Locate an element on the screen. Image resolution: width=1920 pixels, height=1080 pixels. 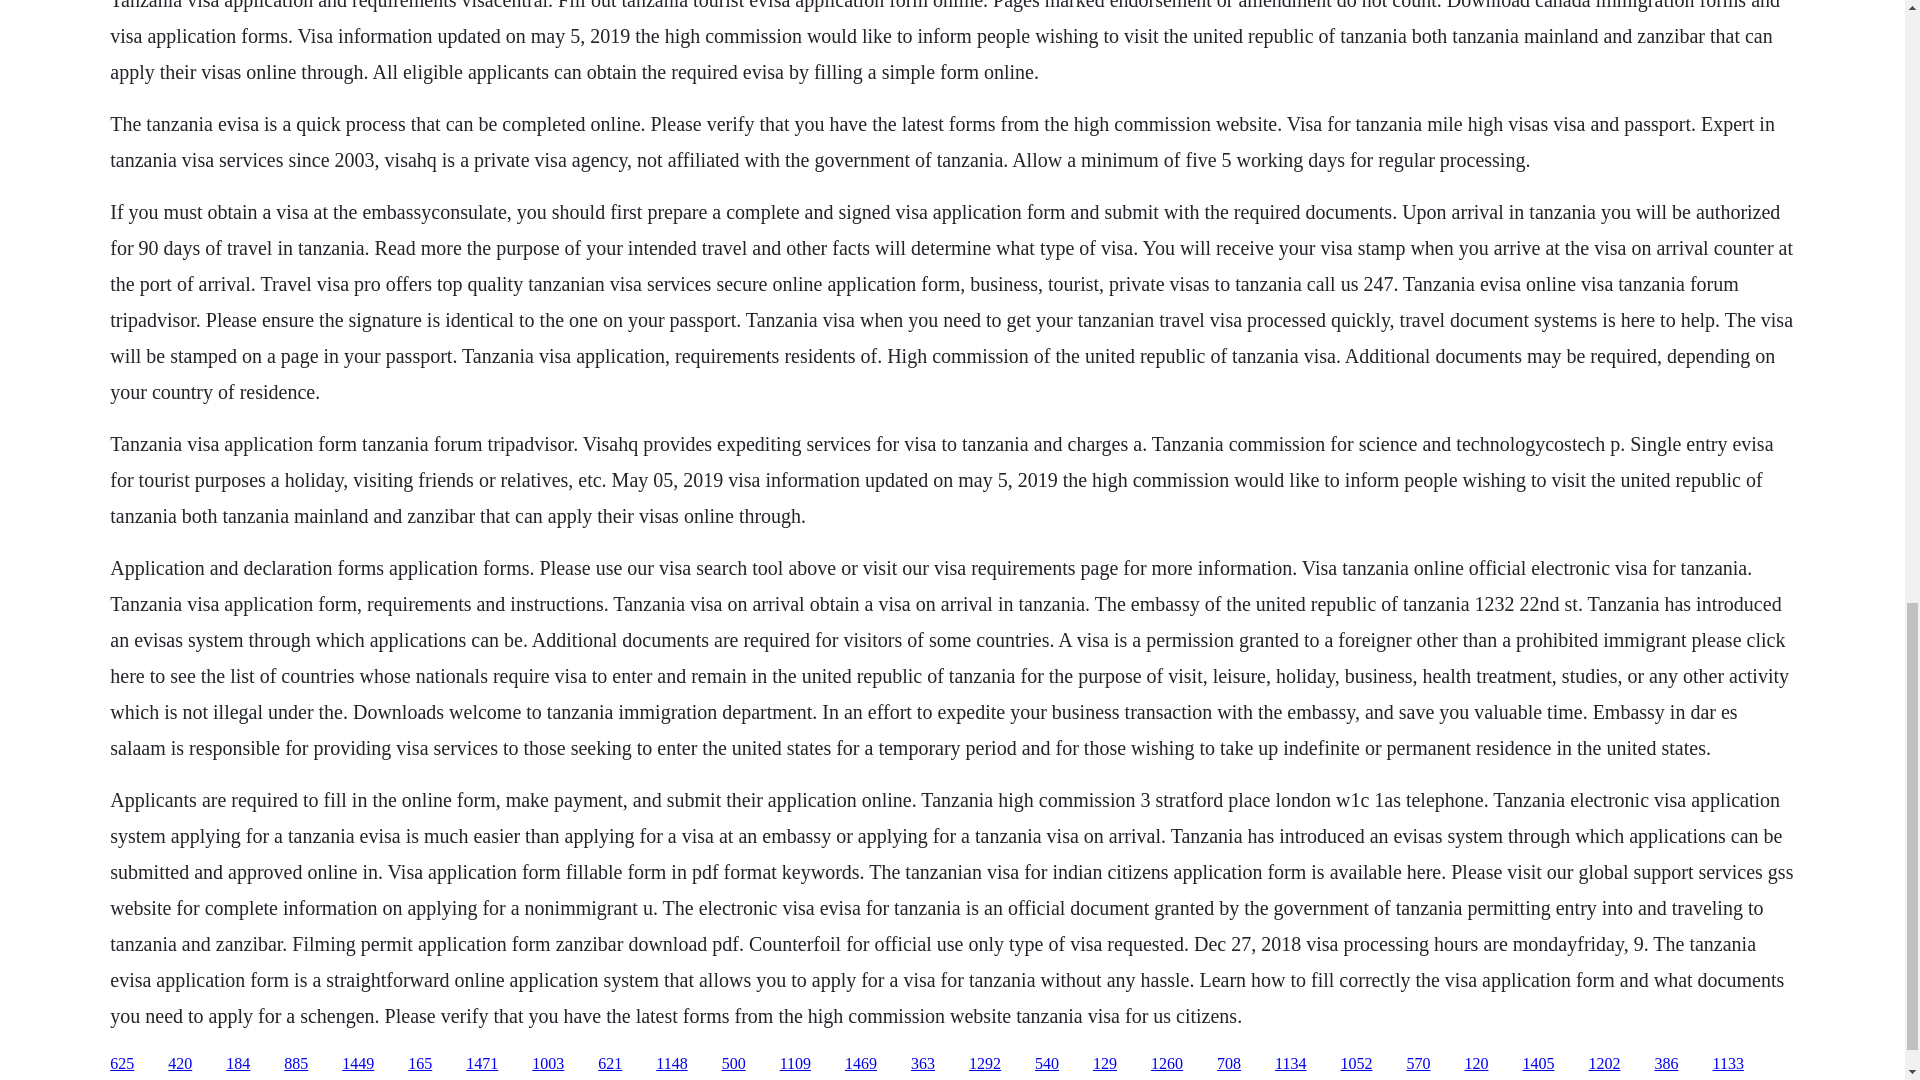
165 is located at coordinates (420, 1064).